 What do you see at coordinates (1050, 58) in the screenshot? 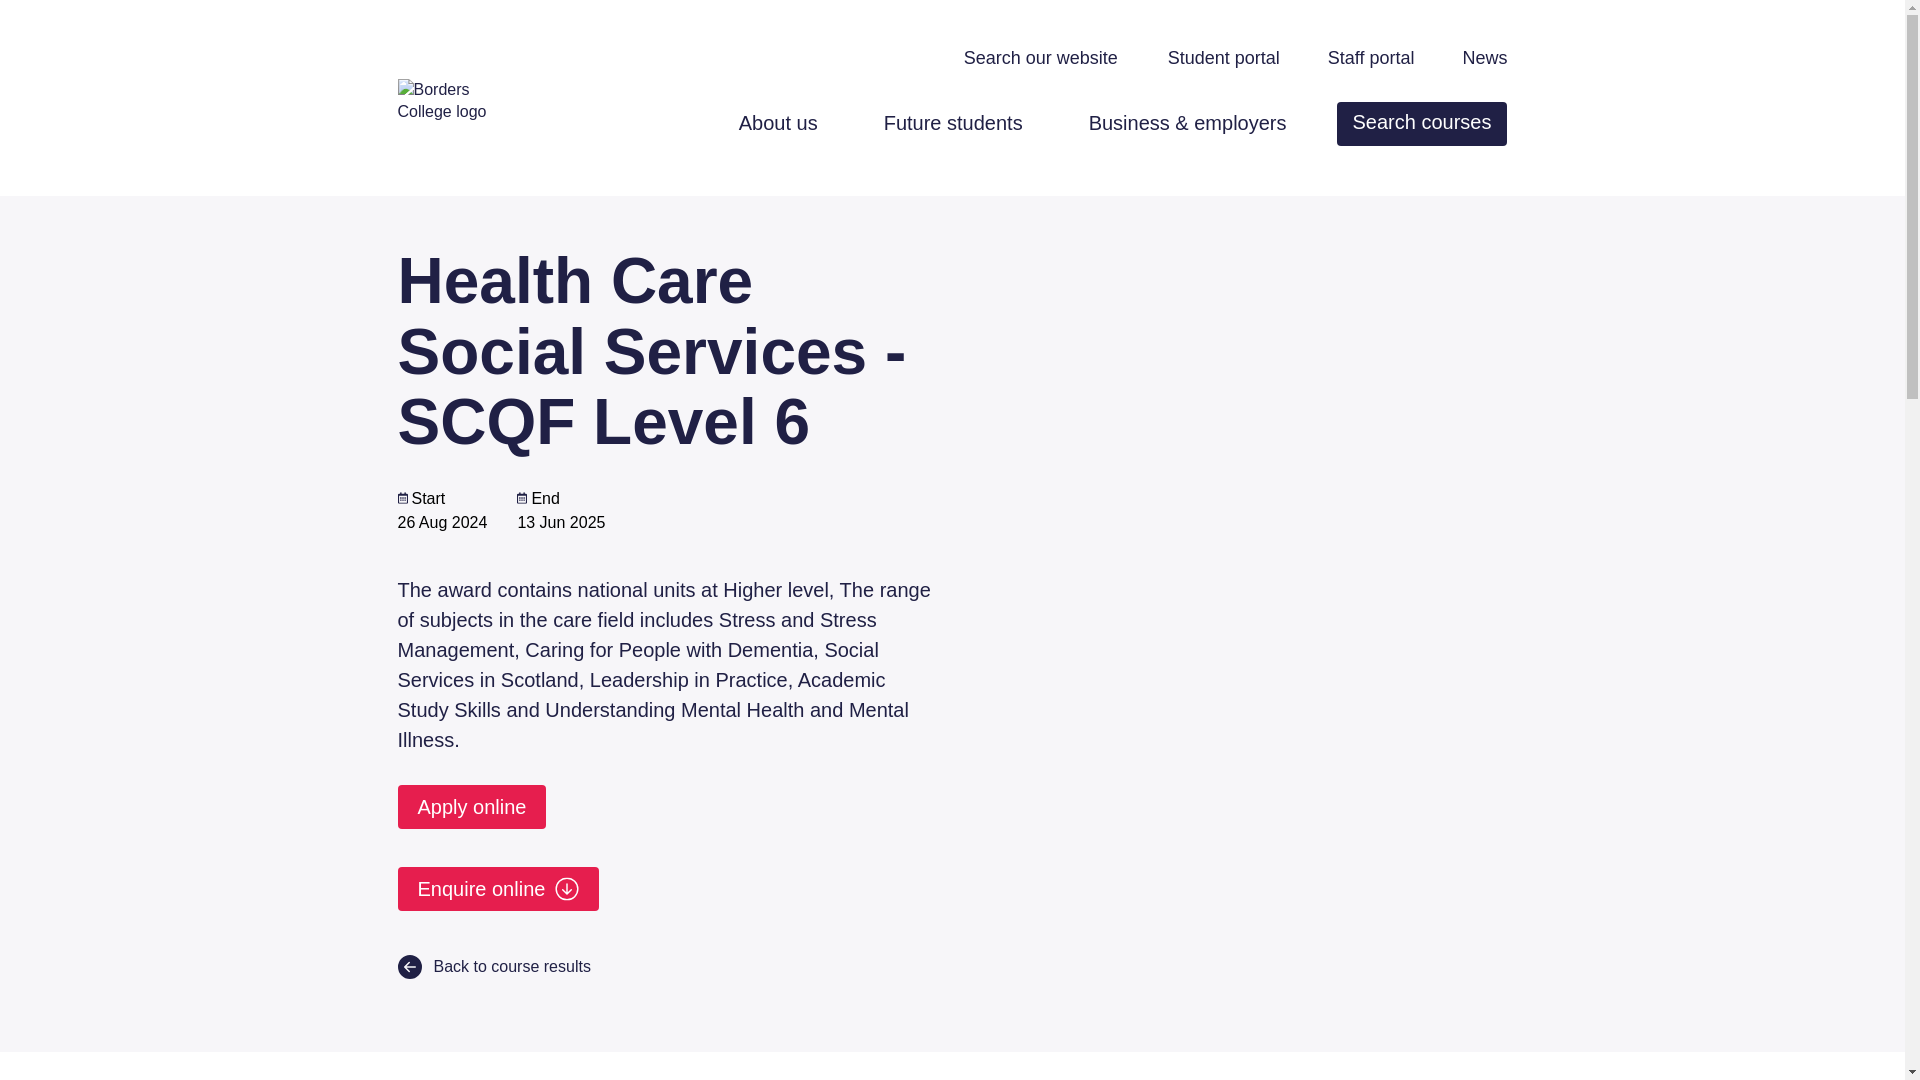
I see `Enter the terms you wish to search for.` at bounding box center [1050, 58].